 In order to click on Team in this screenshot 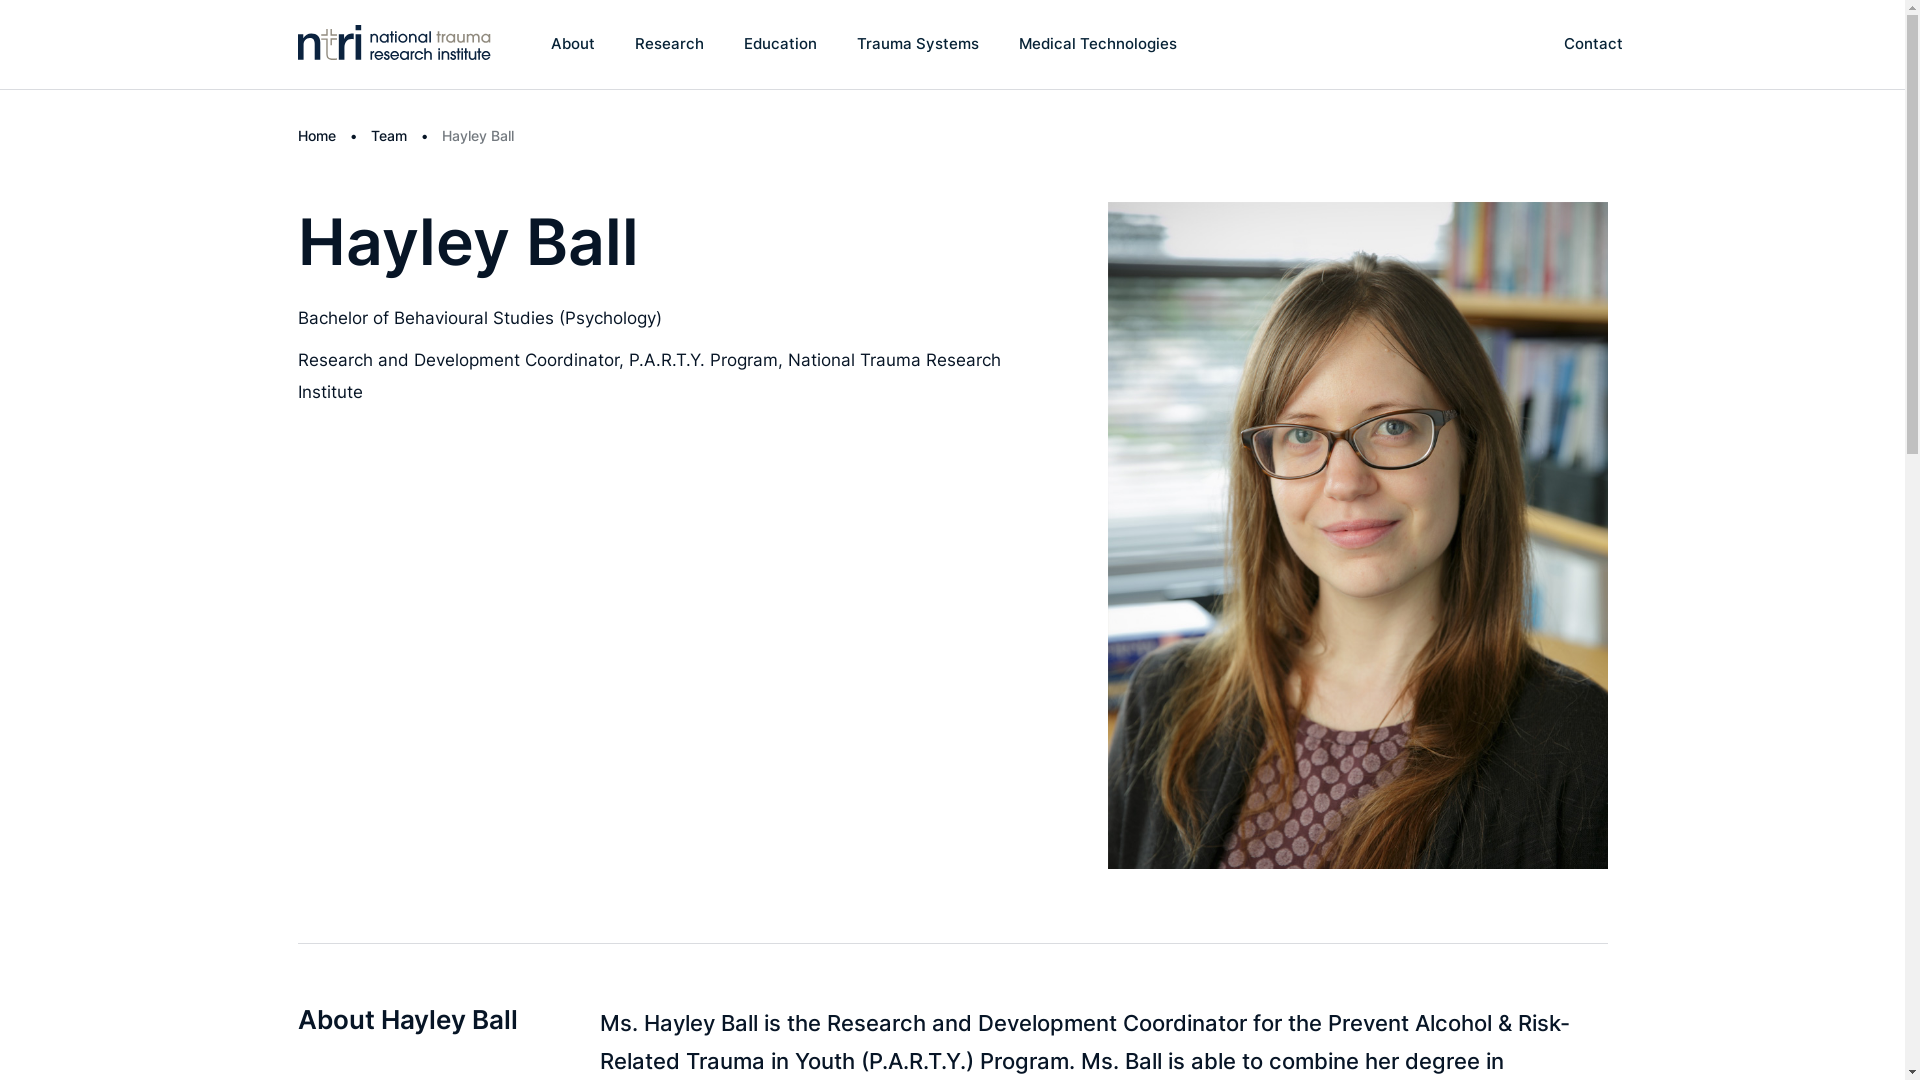, I will do `click(388, 136)`.